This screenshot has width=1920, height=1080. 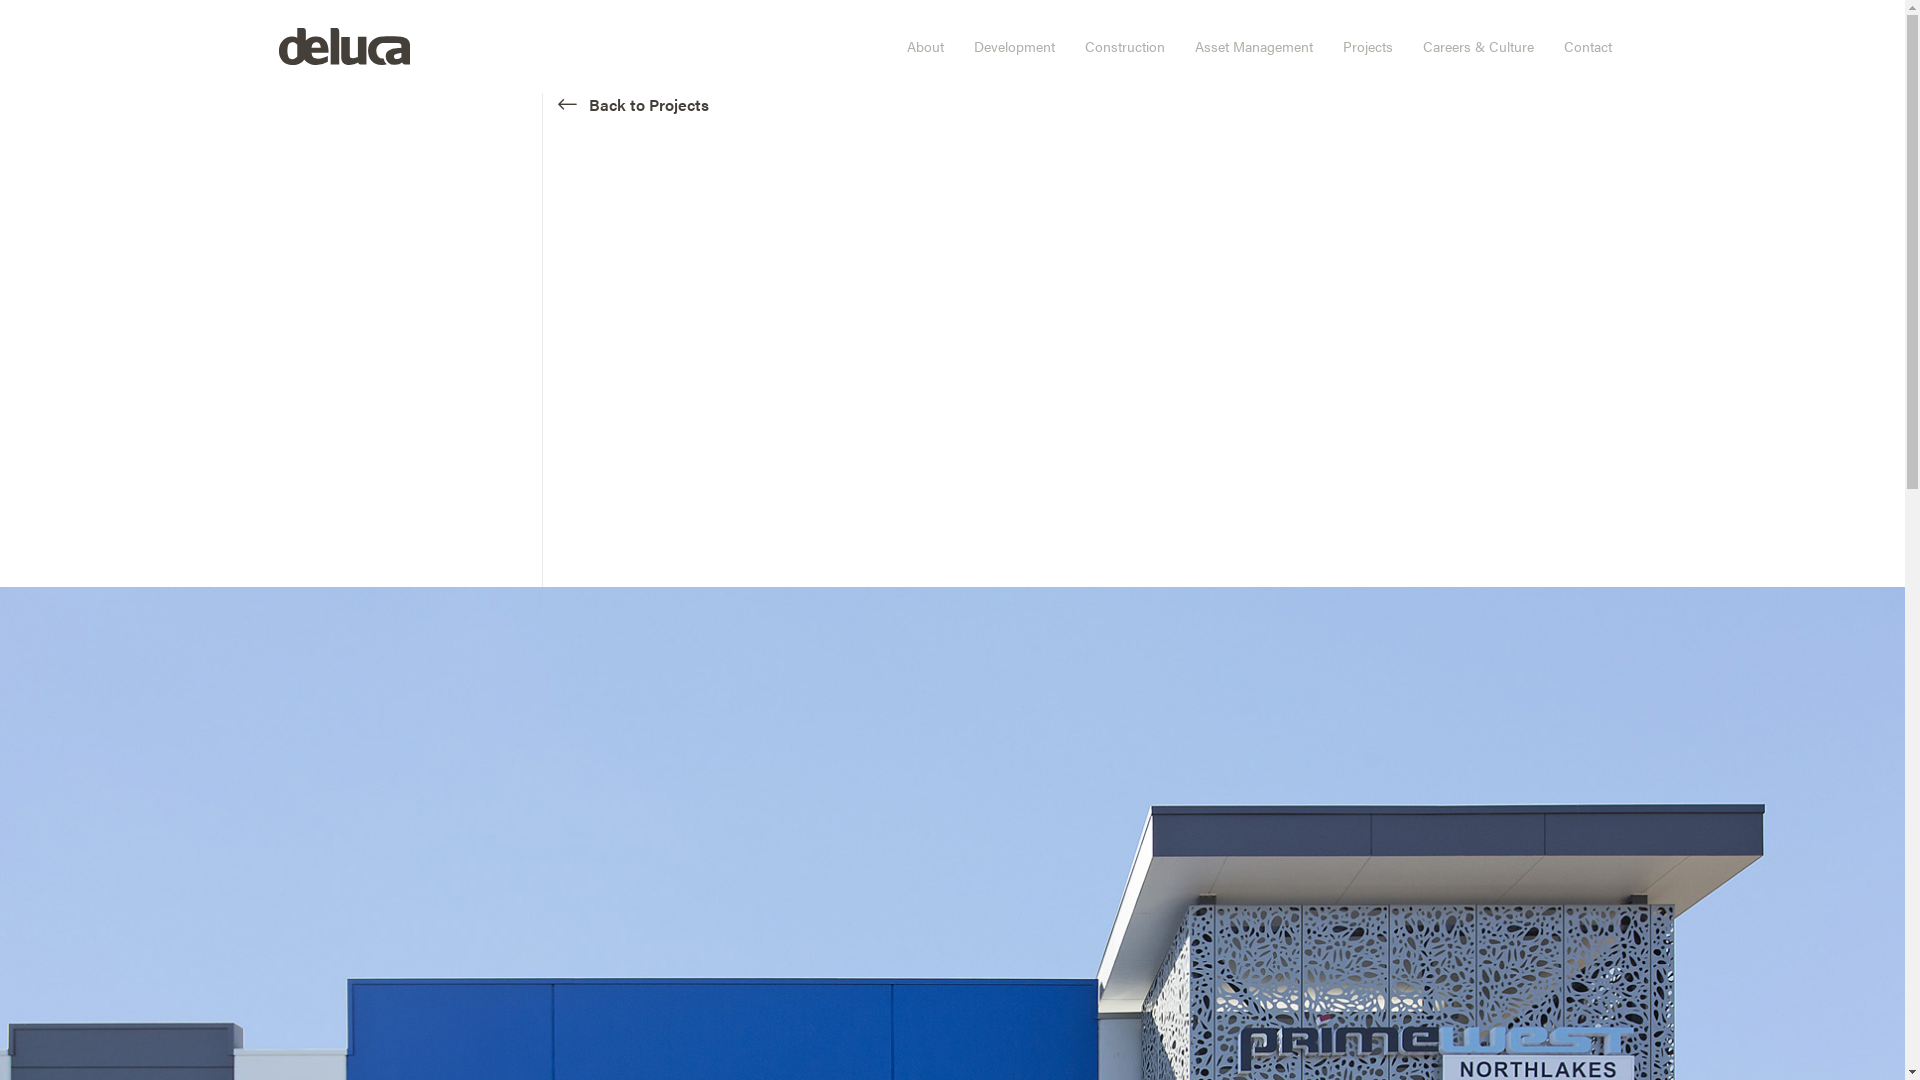 I want to click on Development, so click(x=1014, y=46).